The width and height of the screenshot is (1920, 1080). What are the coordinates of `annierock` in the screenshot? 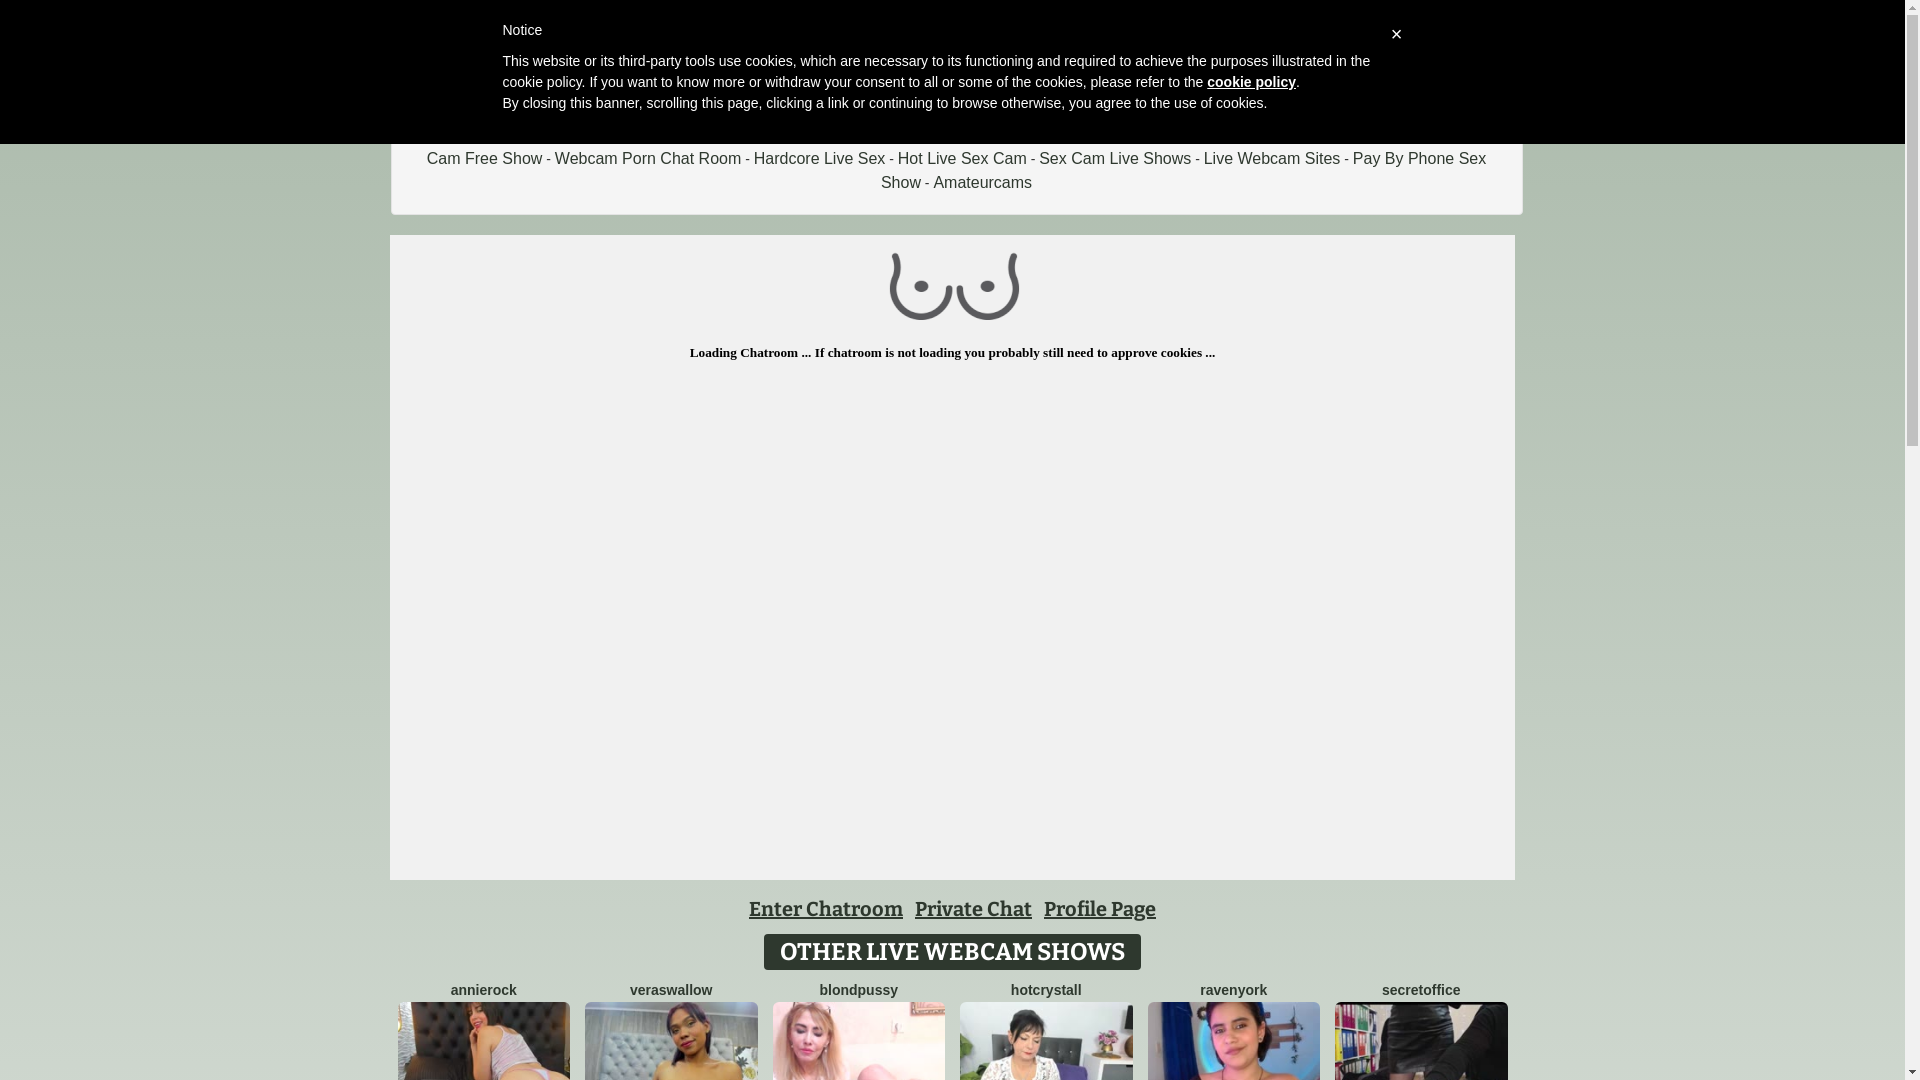 It's located at (484, 990).